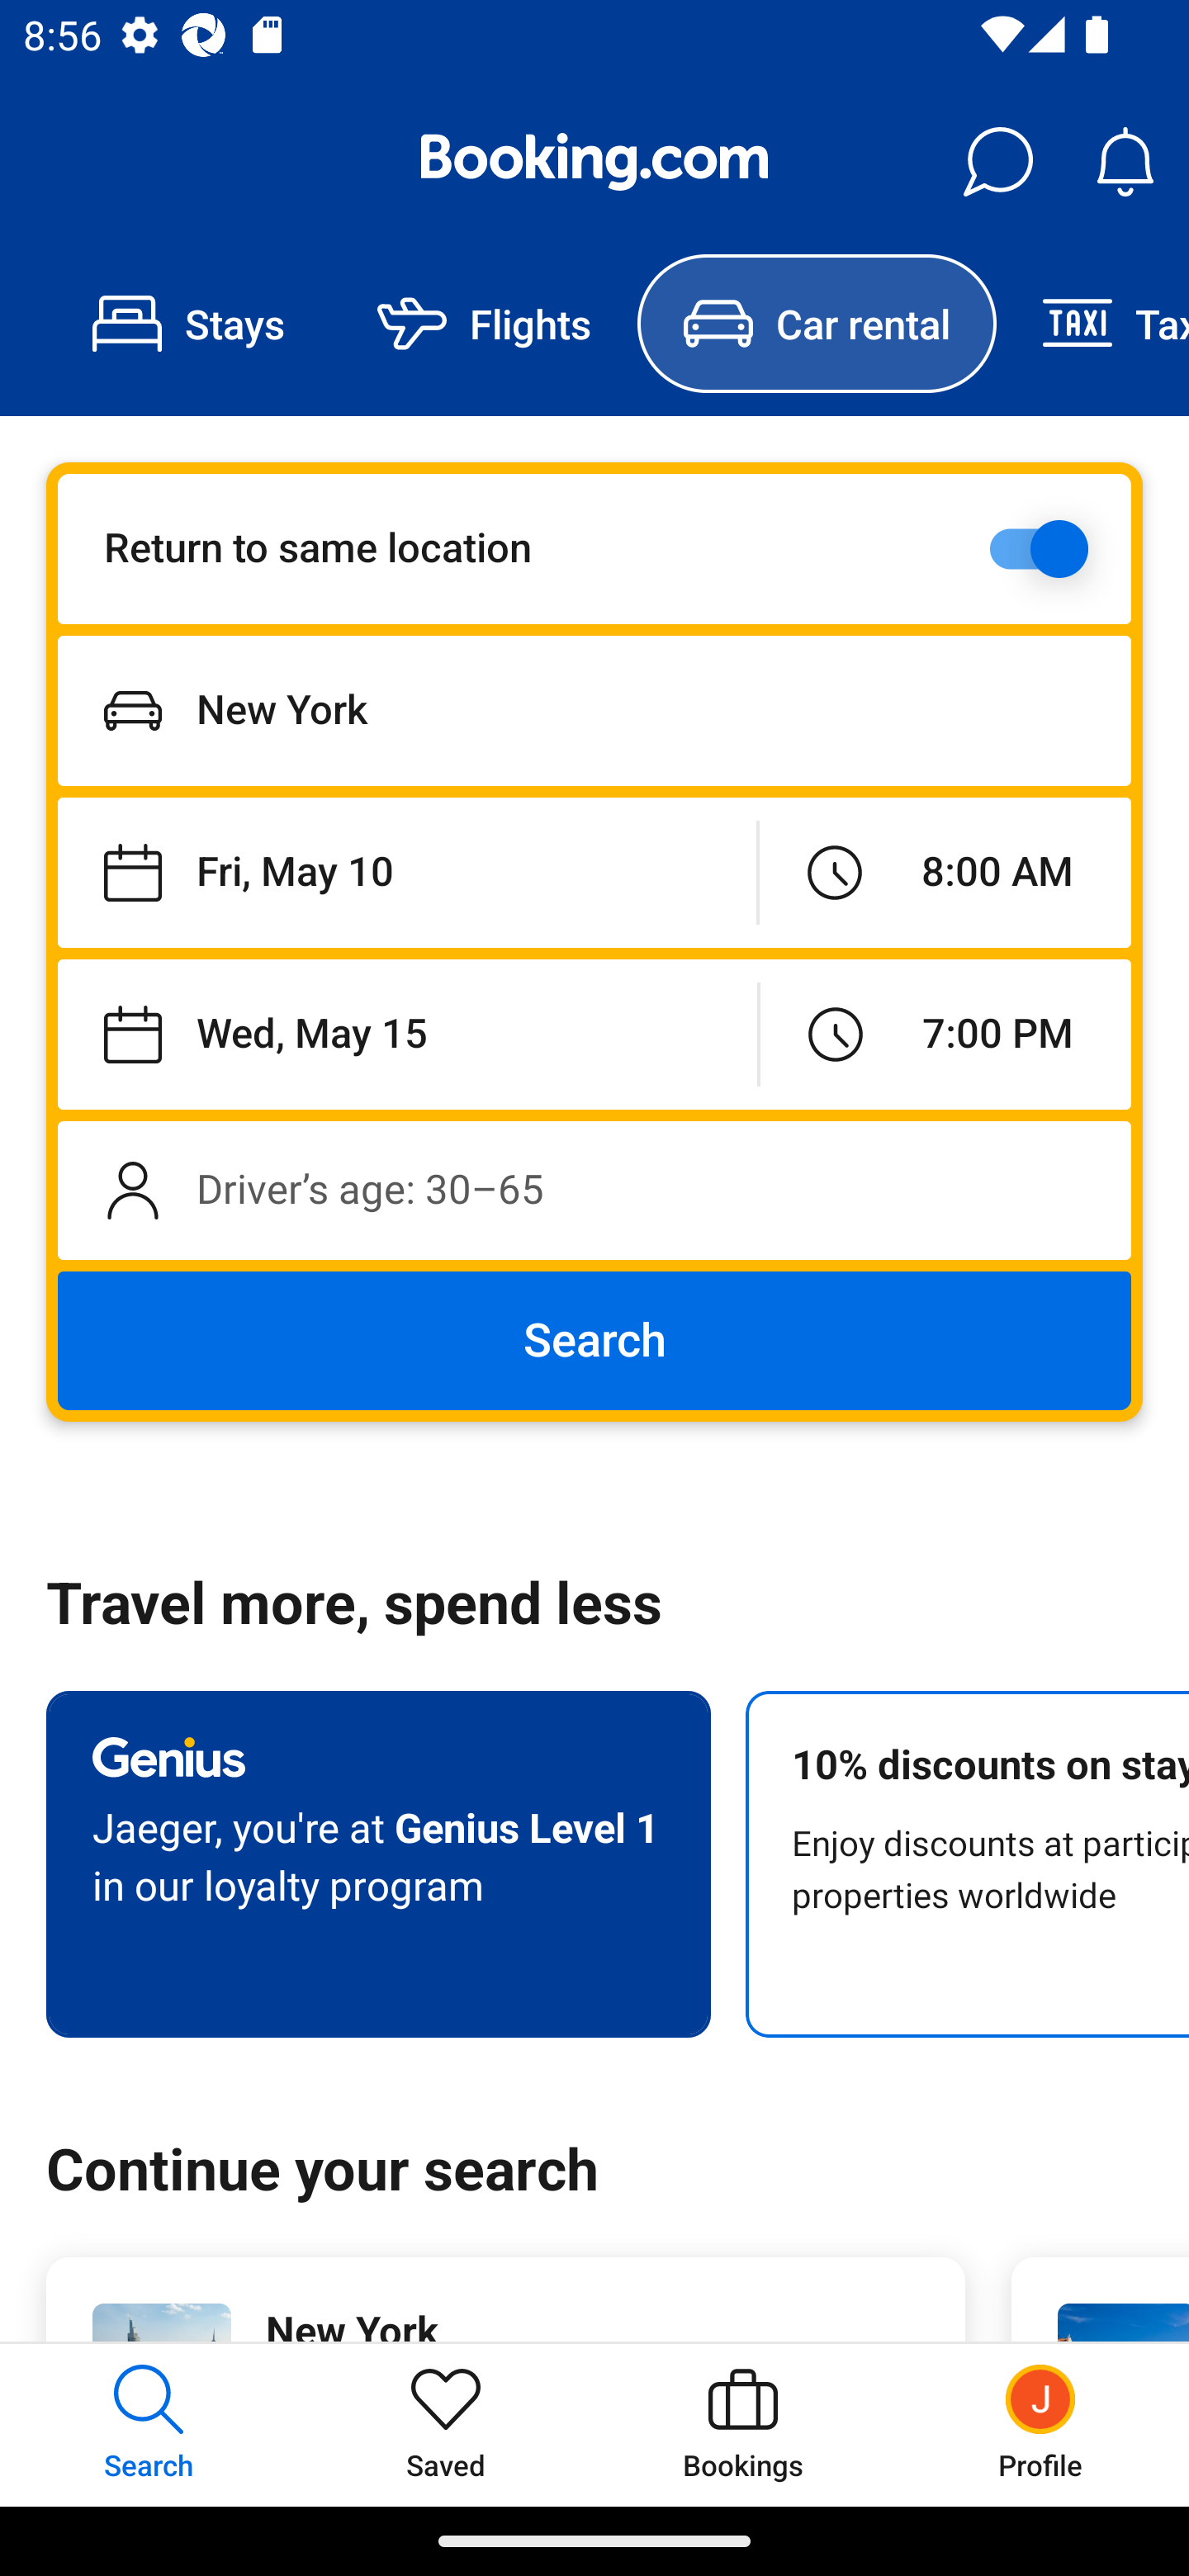 This screenshot has height=2576, width=1189. Describe the element at coordinates (1125, 162) in the screenshot. I see `Notifications` at that location.